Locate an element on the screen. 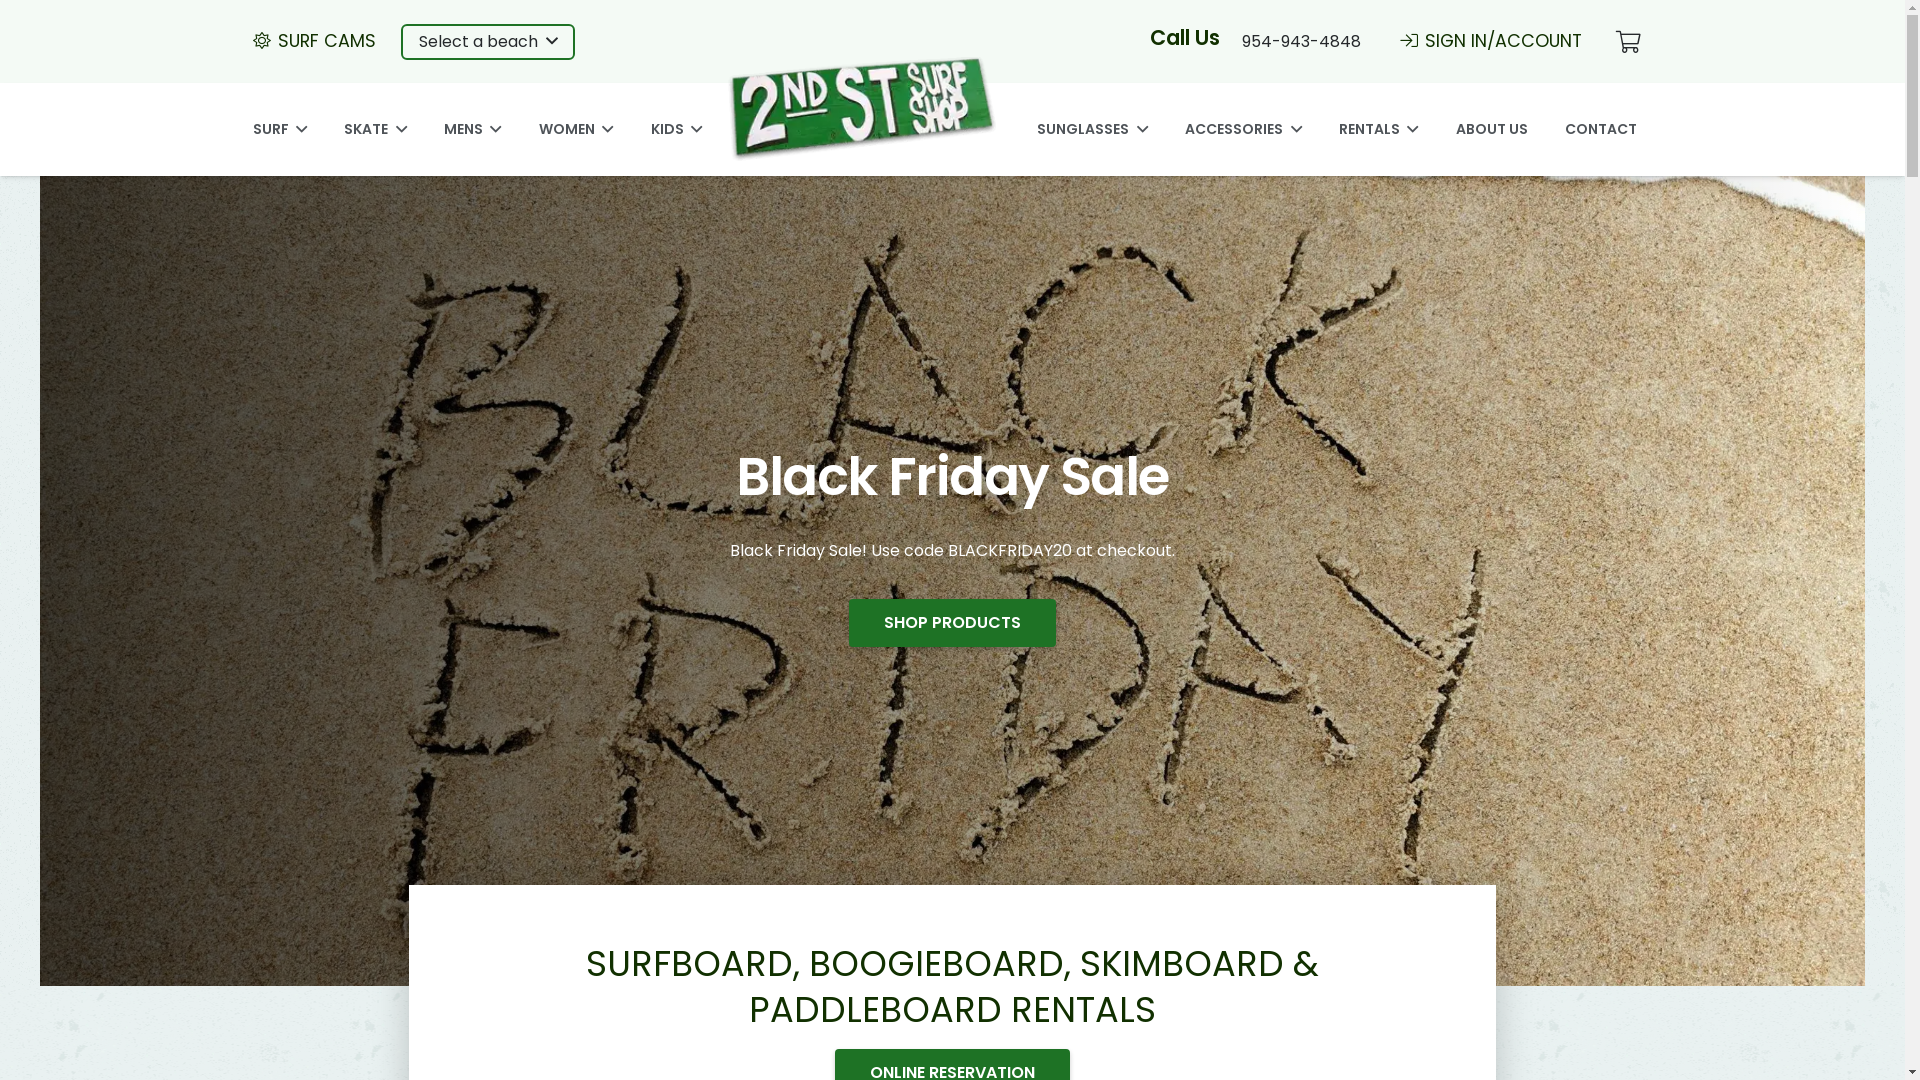 This screenshot has height=1080, width=1920. SHOP PRODUCTS is located at coordinates (952, 623).